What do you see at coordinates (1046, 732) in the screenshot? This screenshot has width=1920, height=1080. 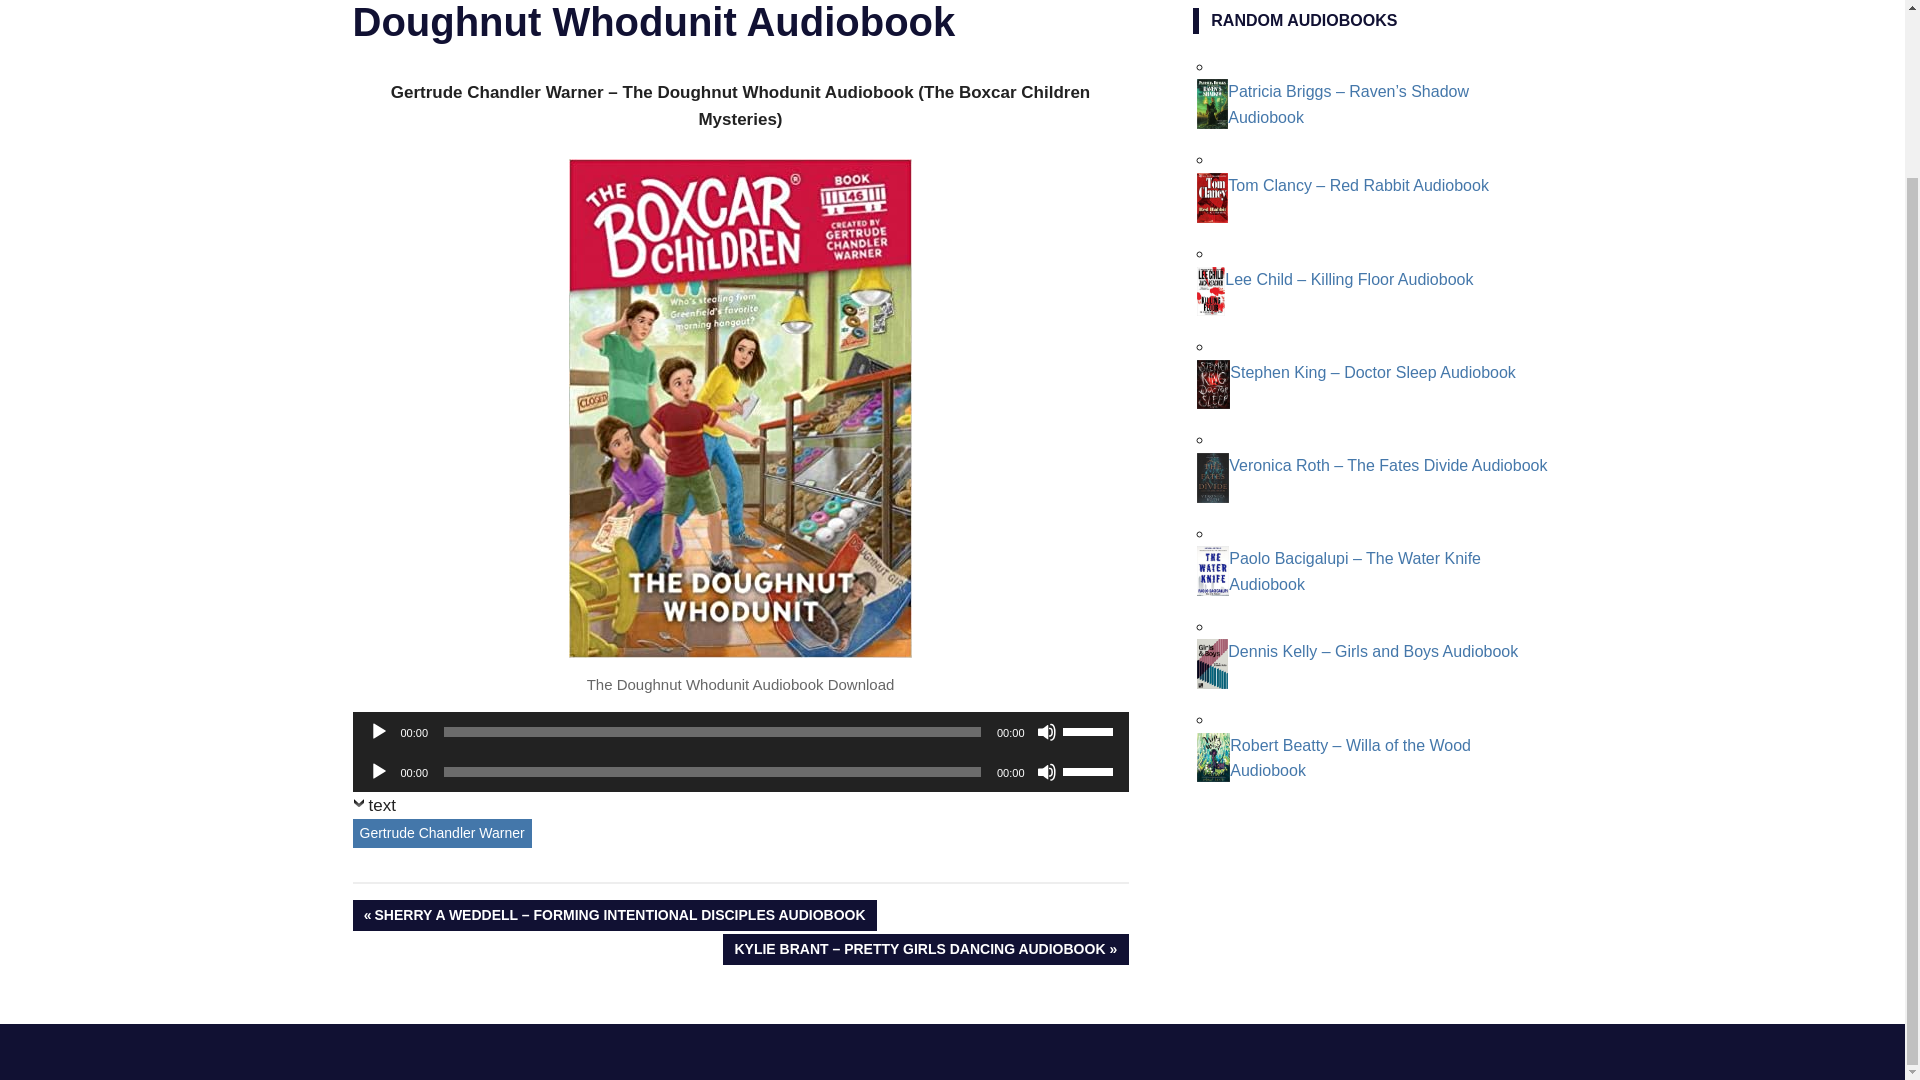 I see `Mute` at bounding box center [1046, 732].